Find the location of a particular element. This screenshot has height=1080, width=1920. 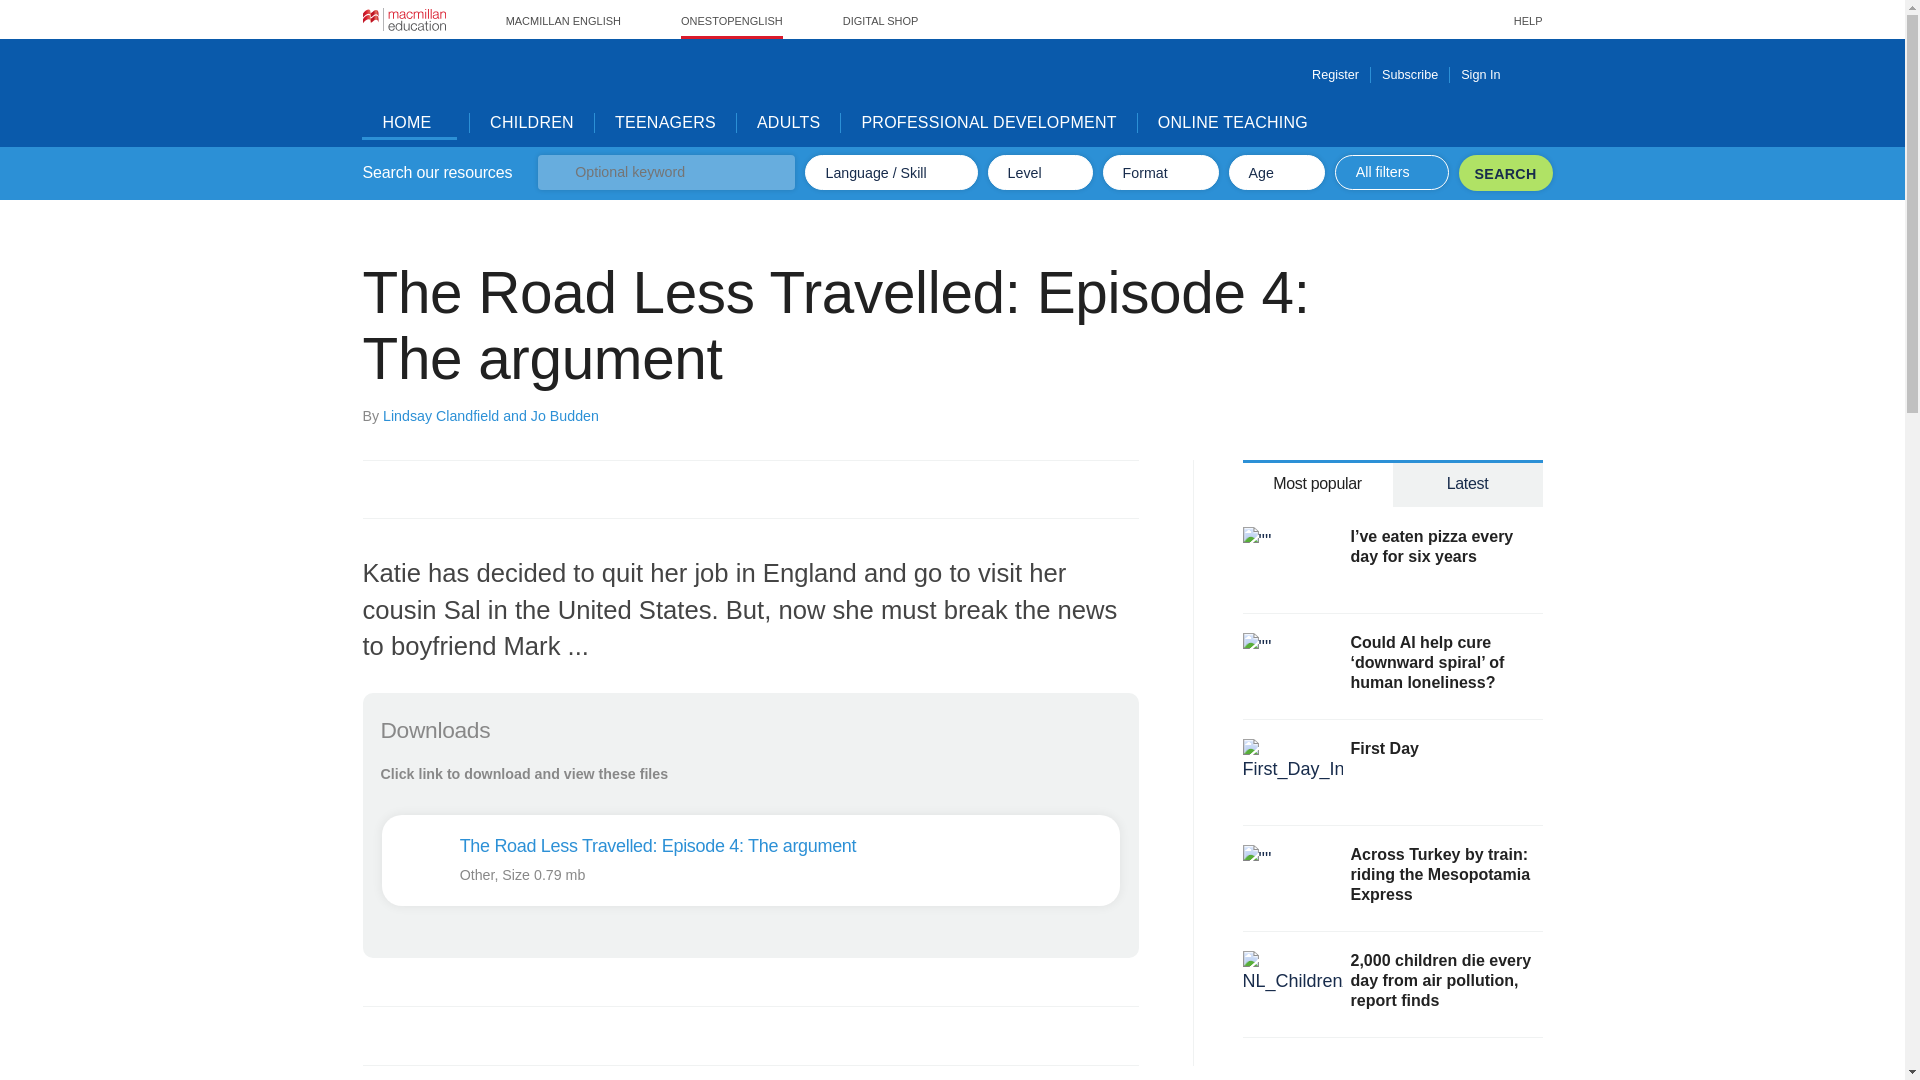

No comments is located at coordinates (1072, 1046).